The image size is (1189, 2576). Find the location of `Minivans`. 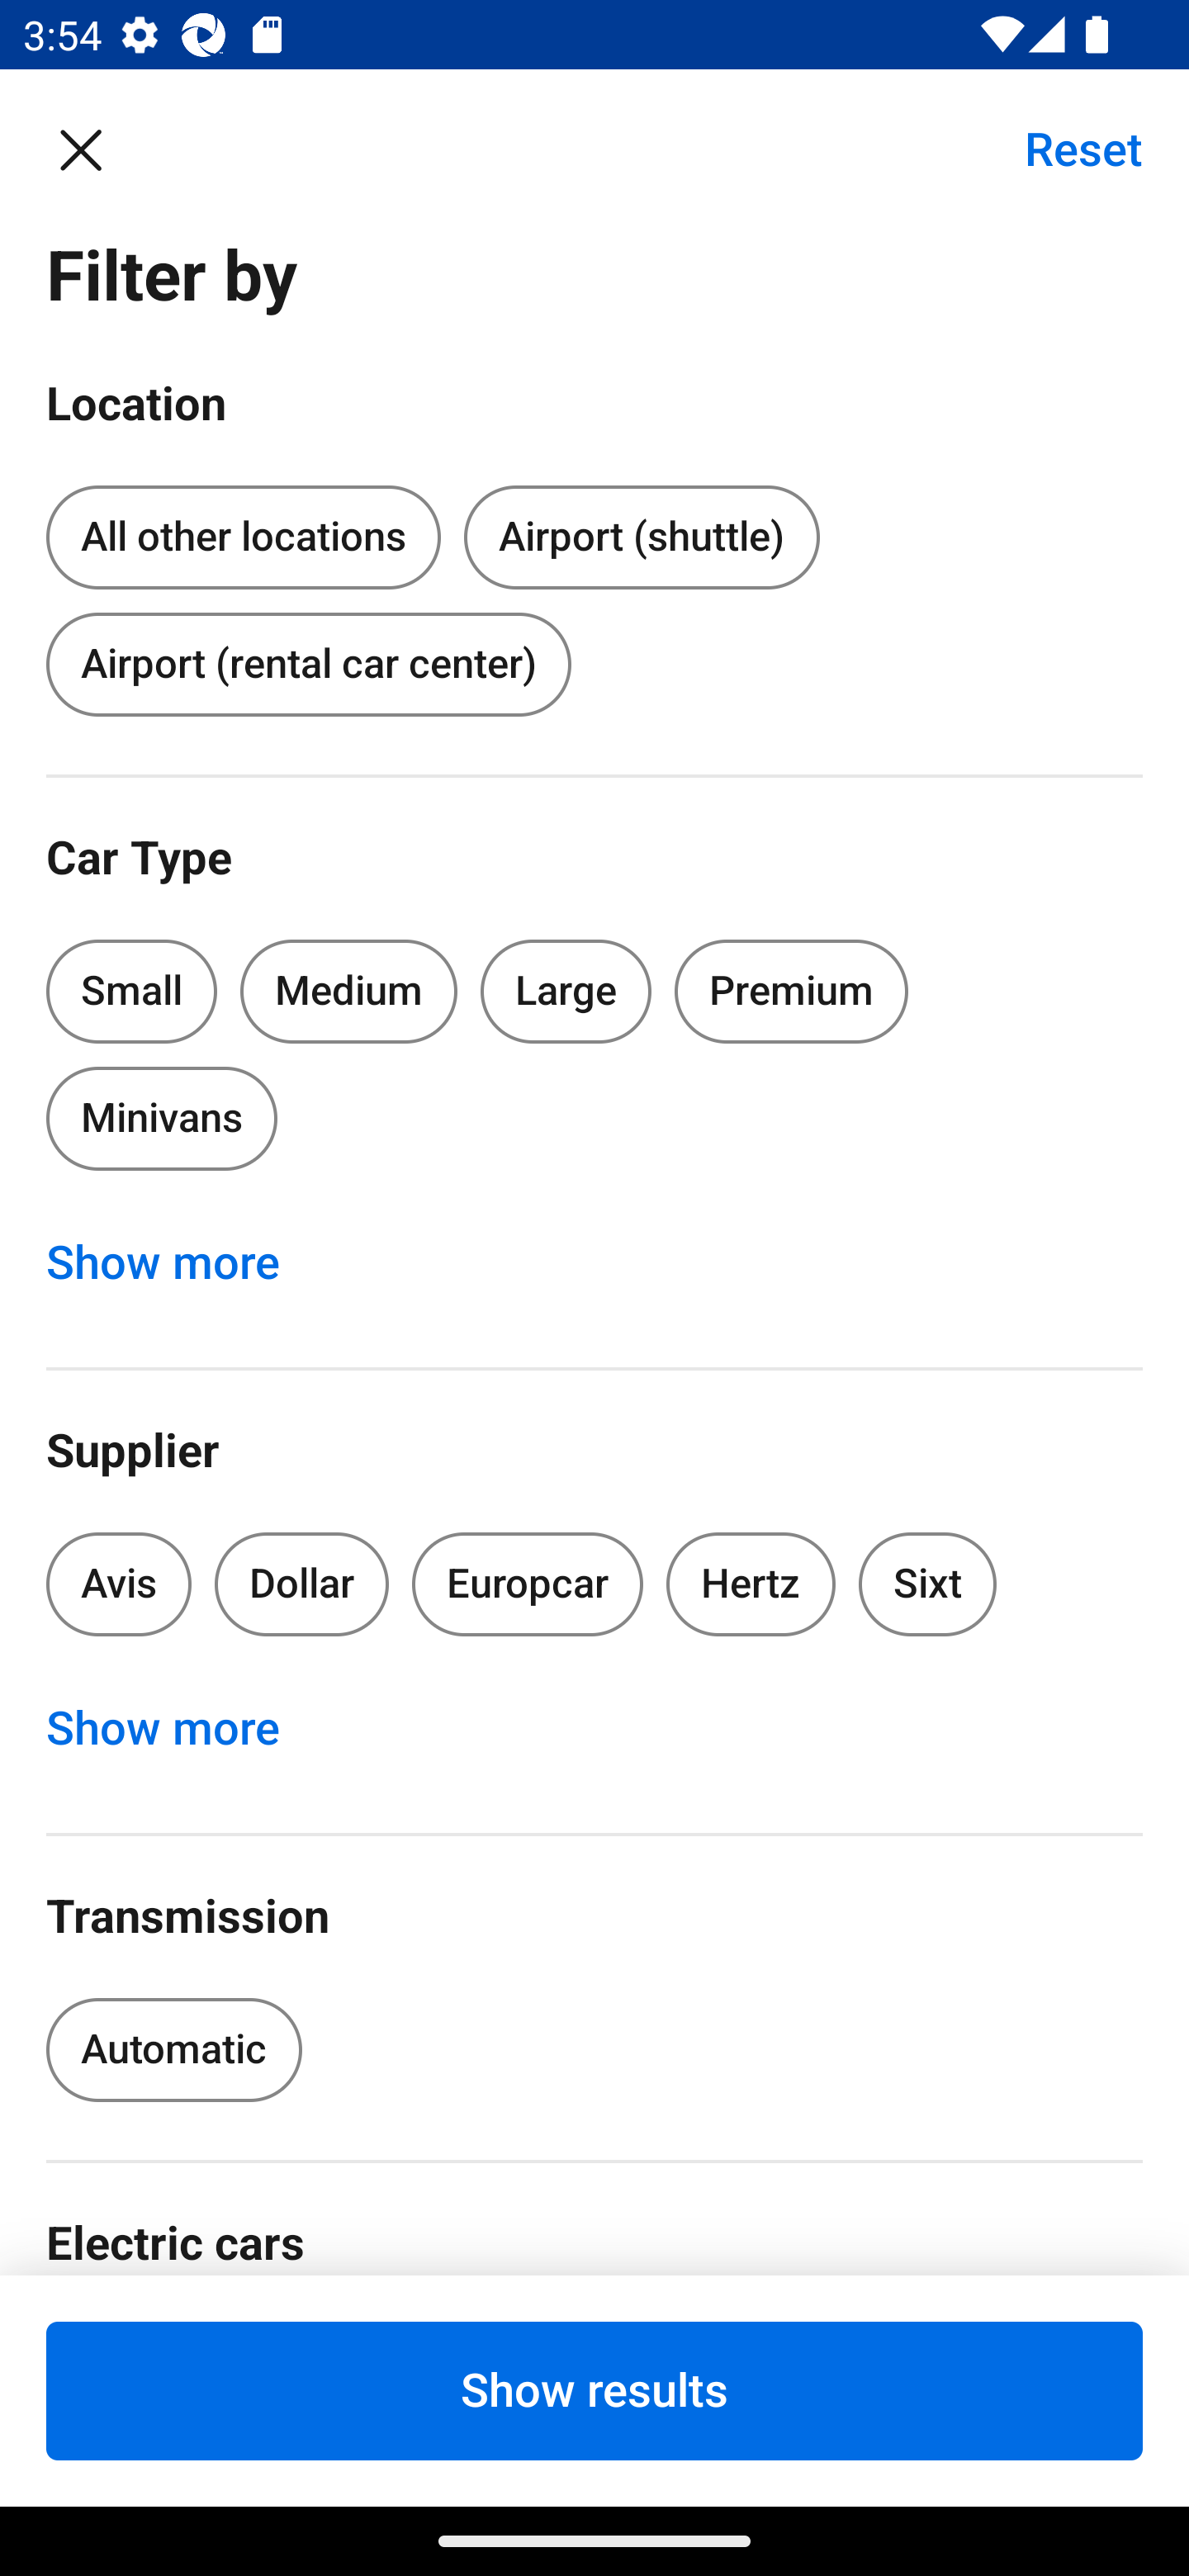

Minivans is located at coordinates (161, 1118).